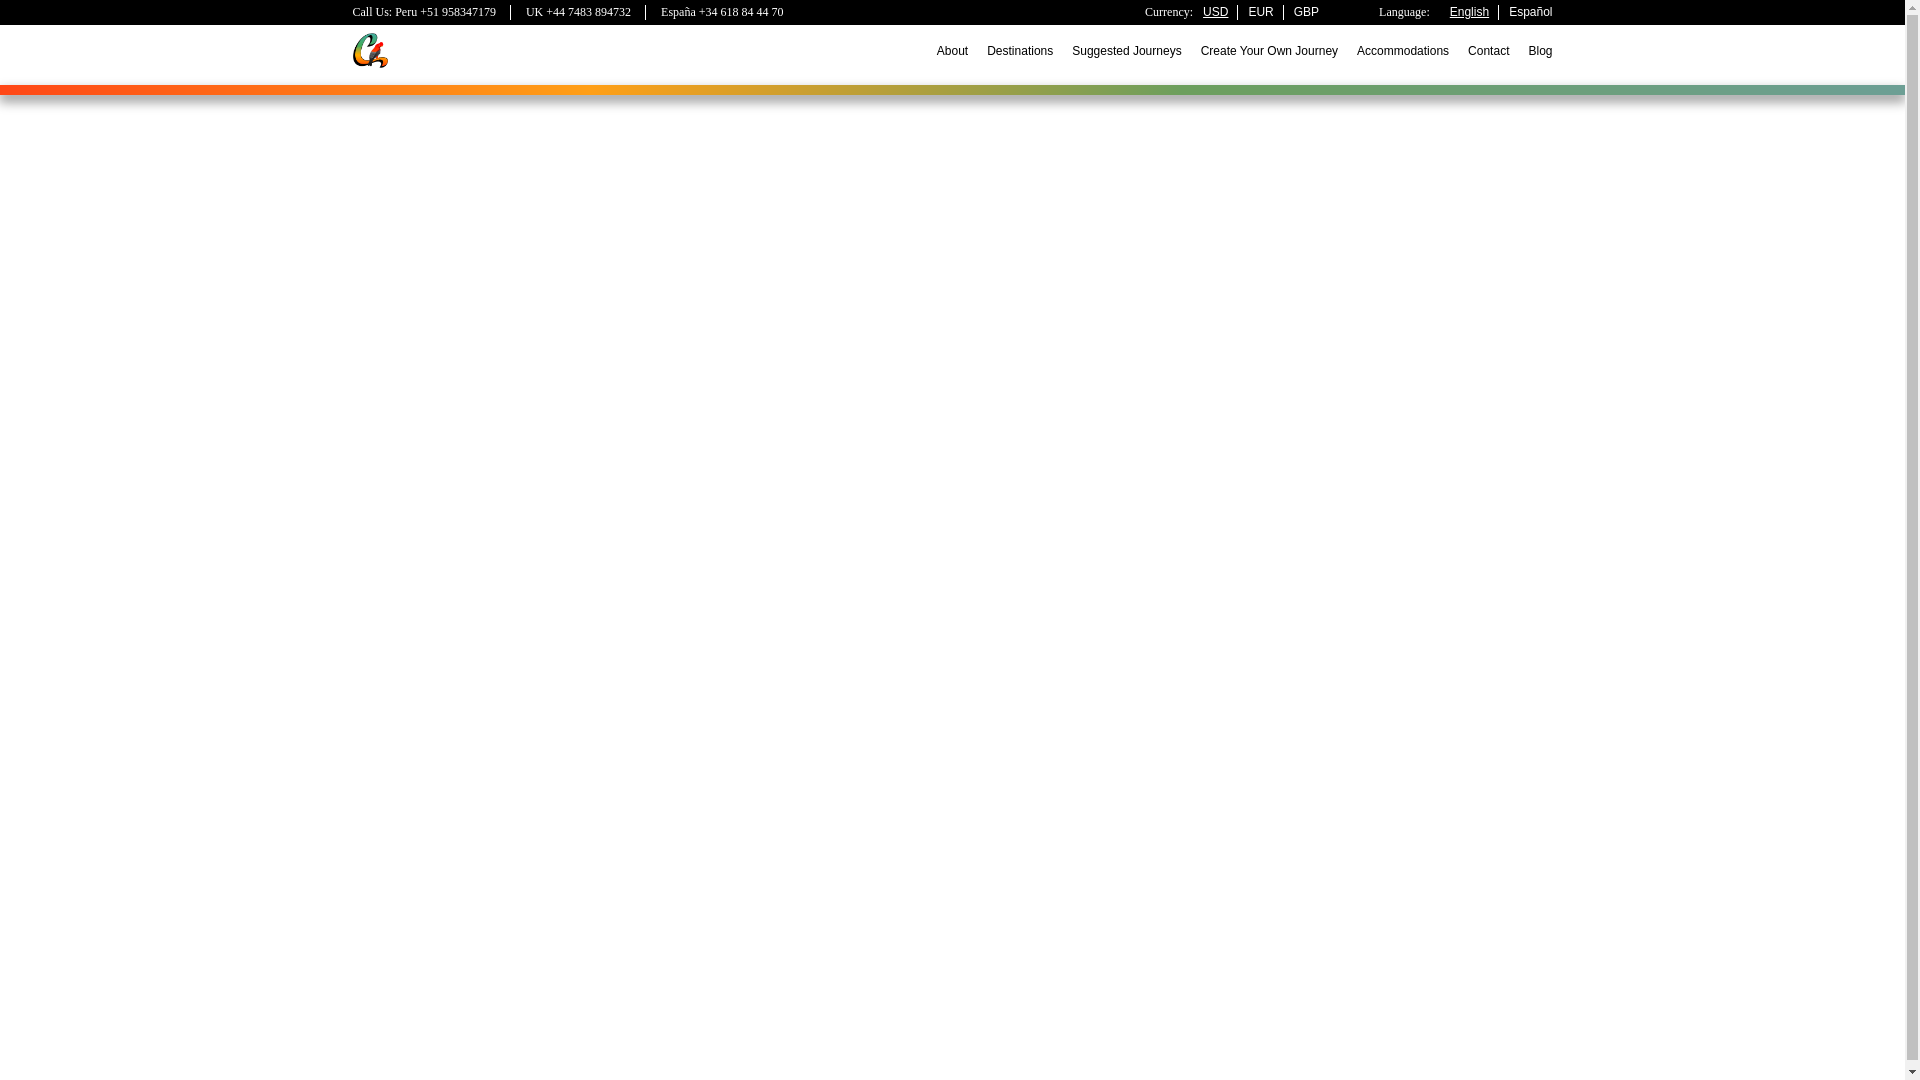 The image size is (1920, 1080). I want to click on Blog, so click(1540, 51).